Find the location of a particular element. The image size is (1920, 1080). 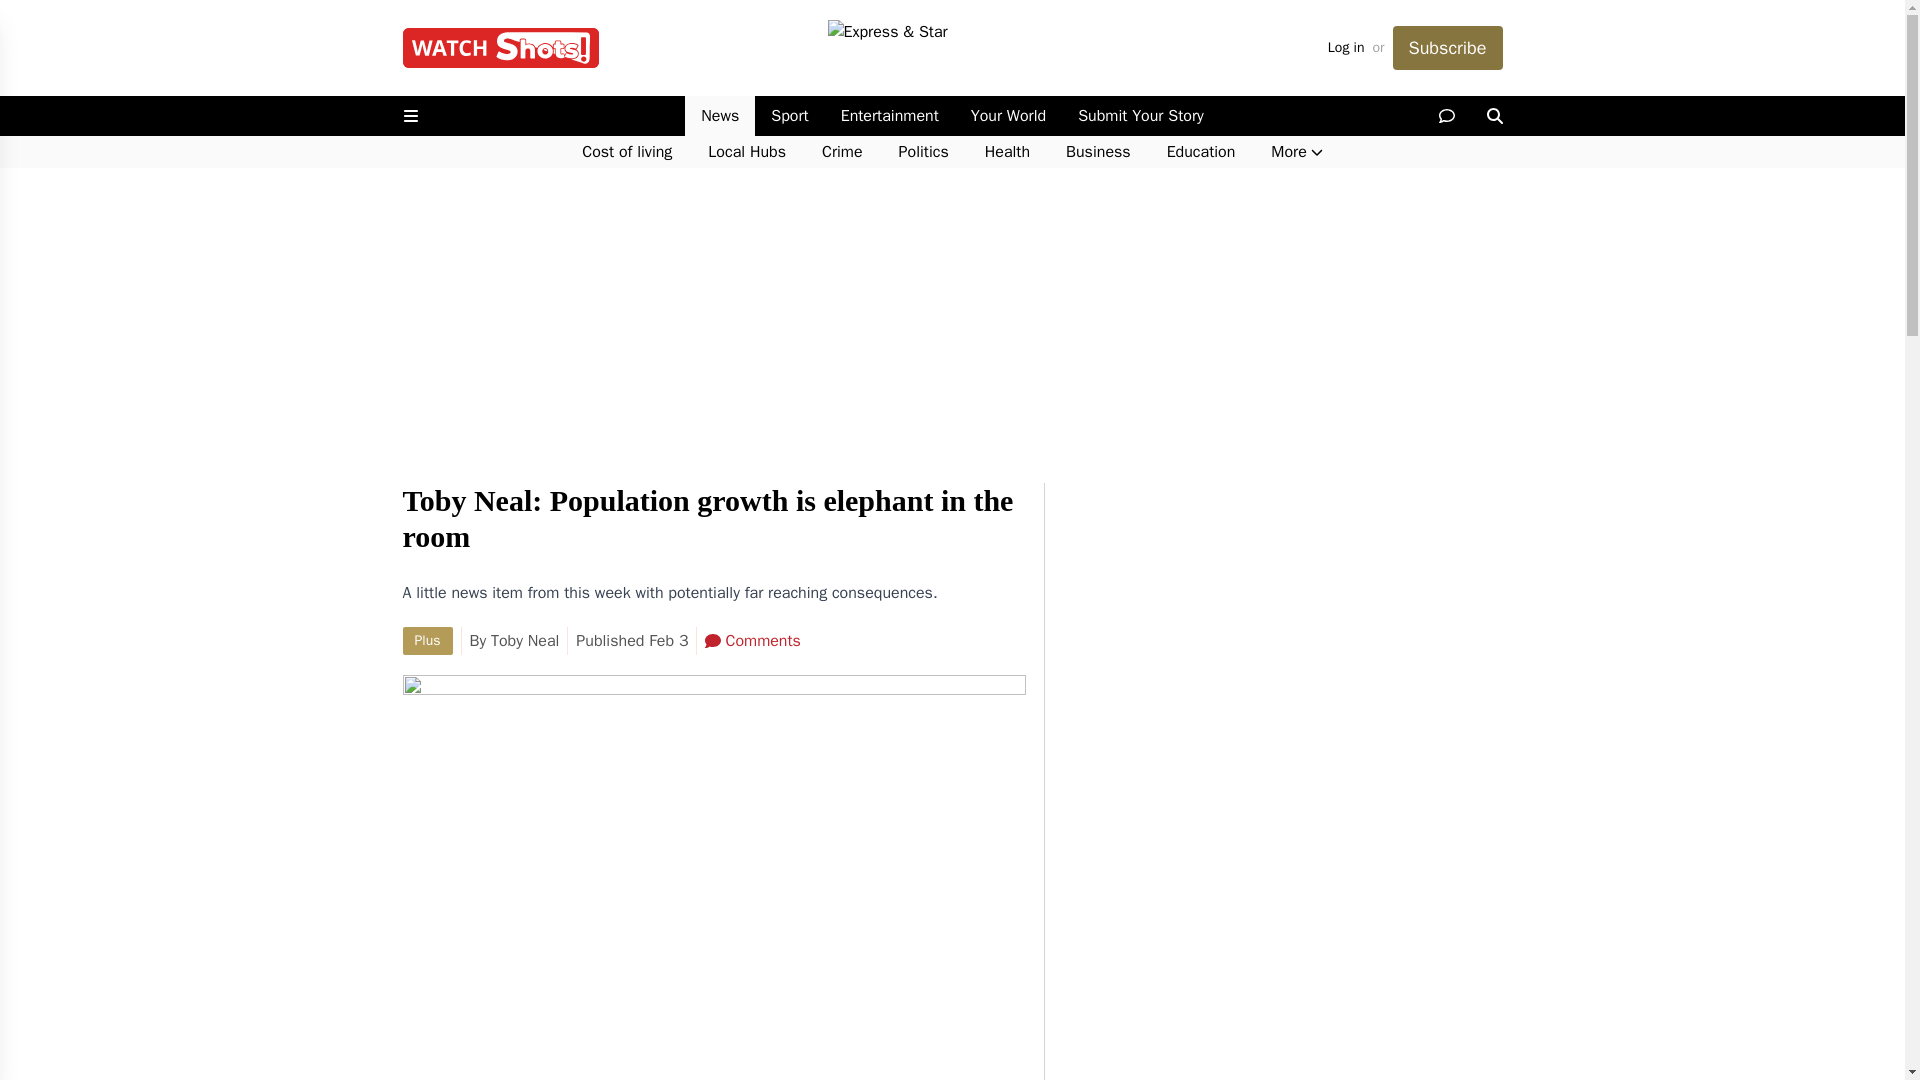

More is located at coordinates (1296, 152).